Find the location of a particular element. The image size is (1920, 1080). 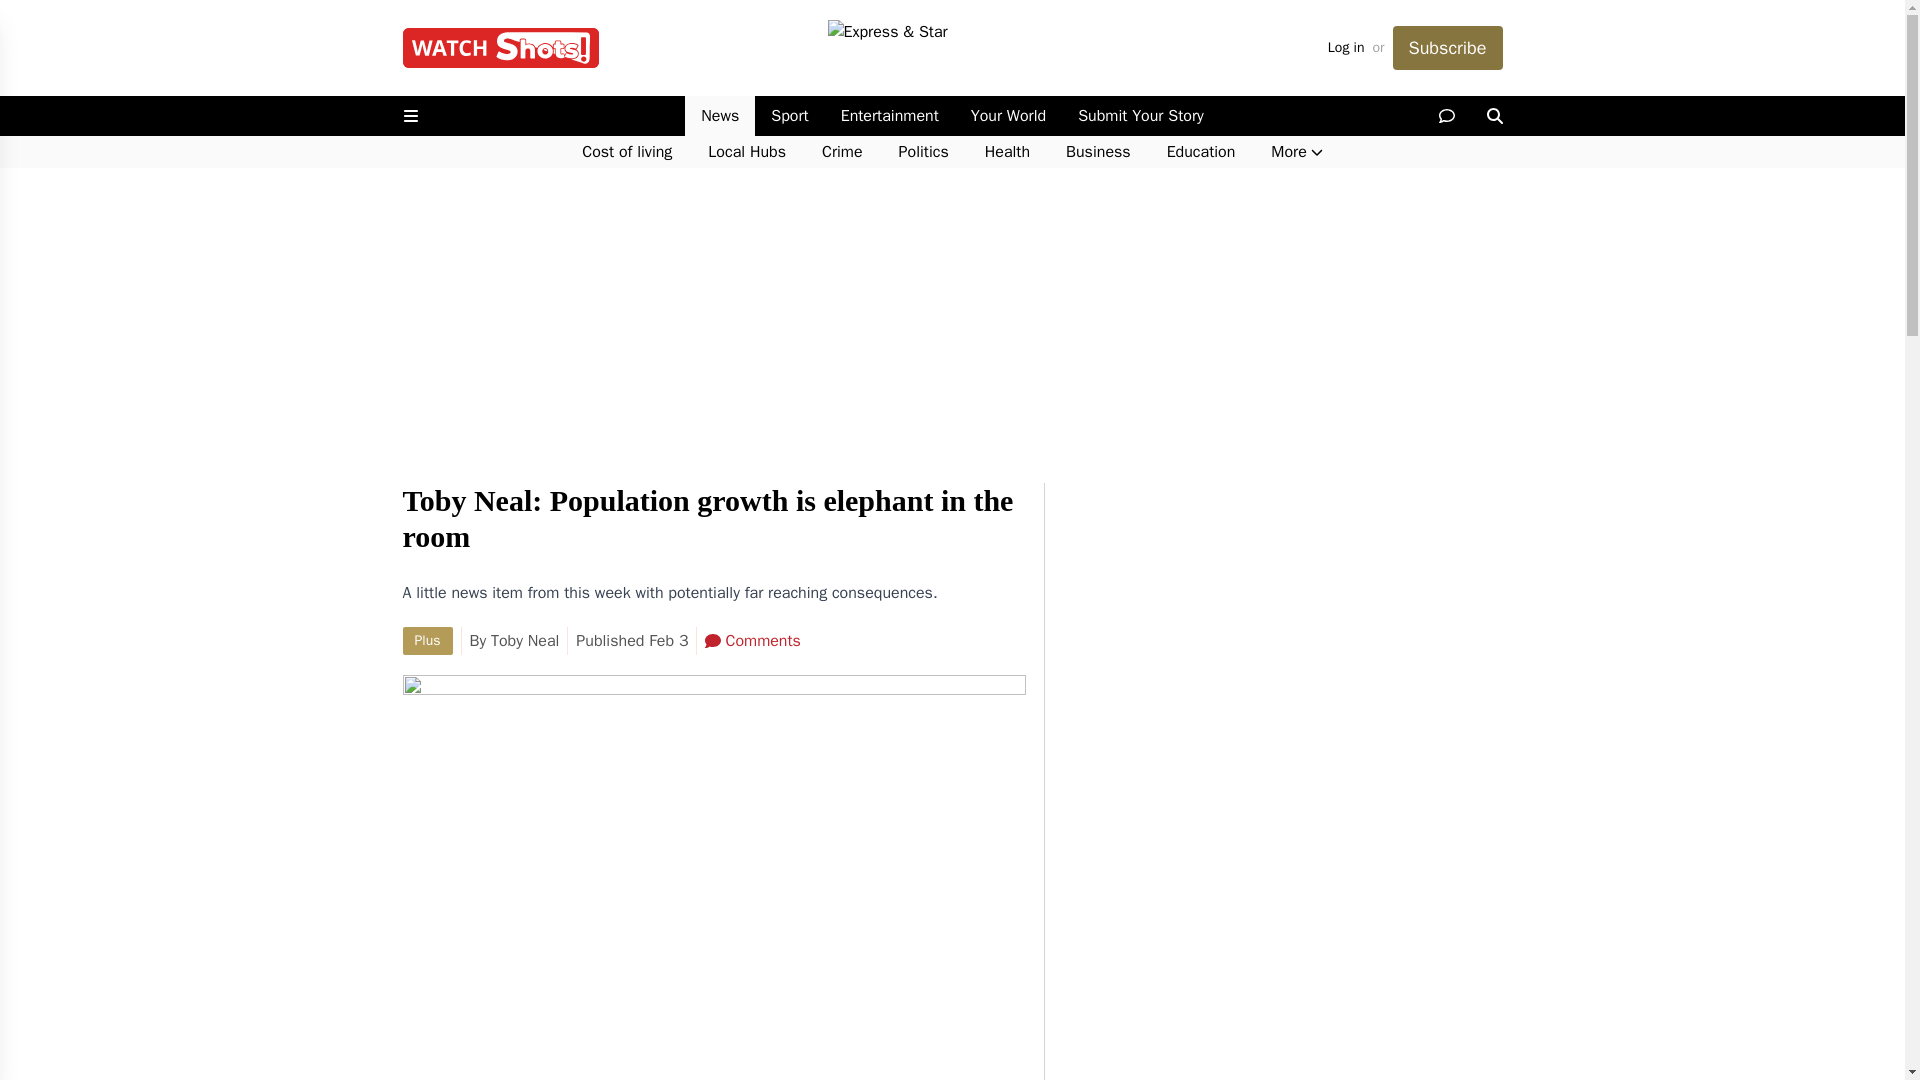

More is located at coordinates (1296, 152).